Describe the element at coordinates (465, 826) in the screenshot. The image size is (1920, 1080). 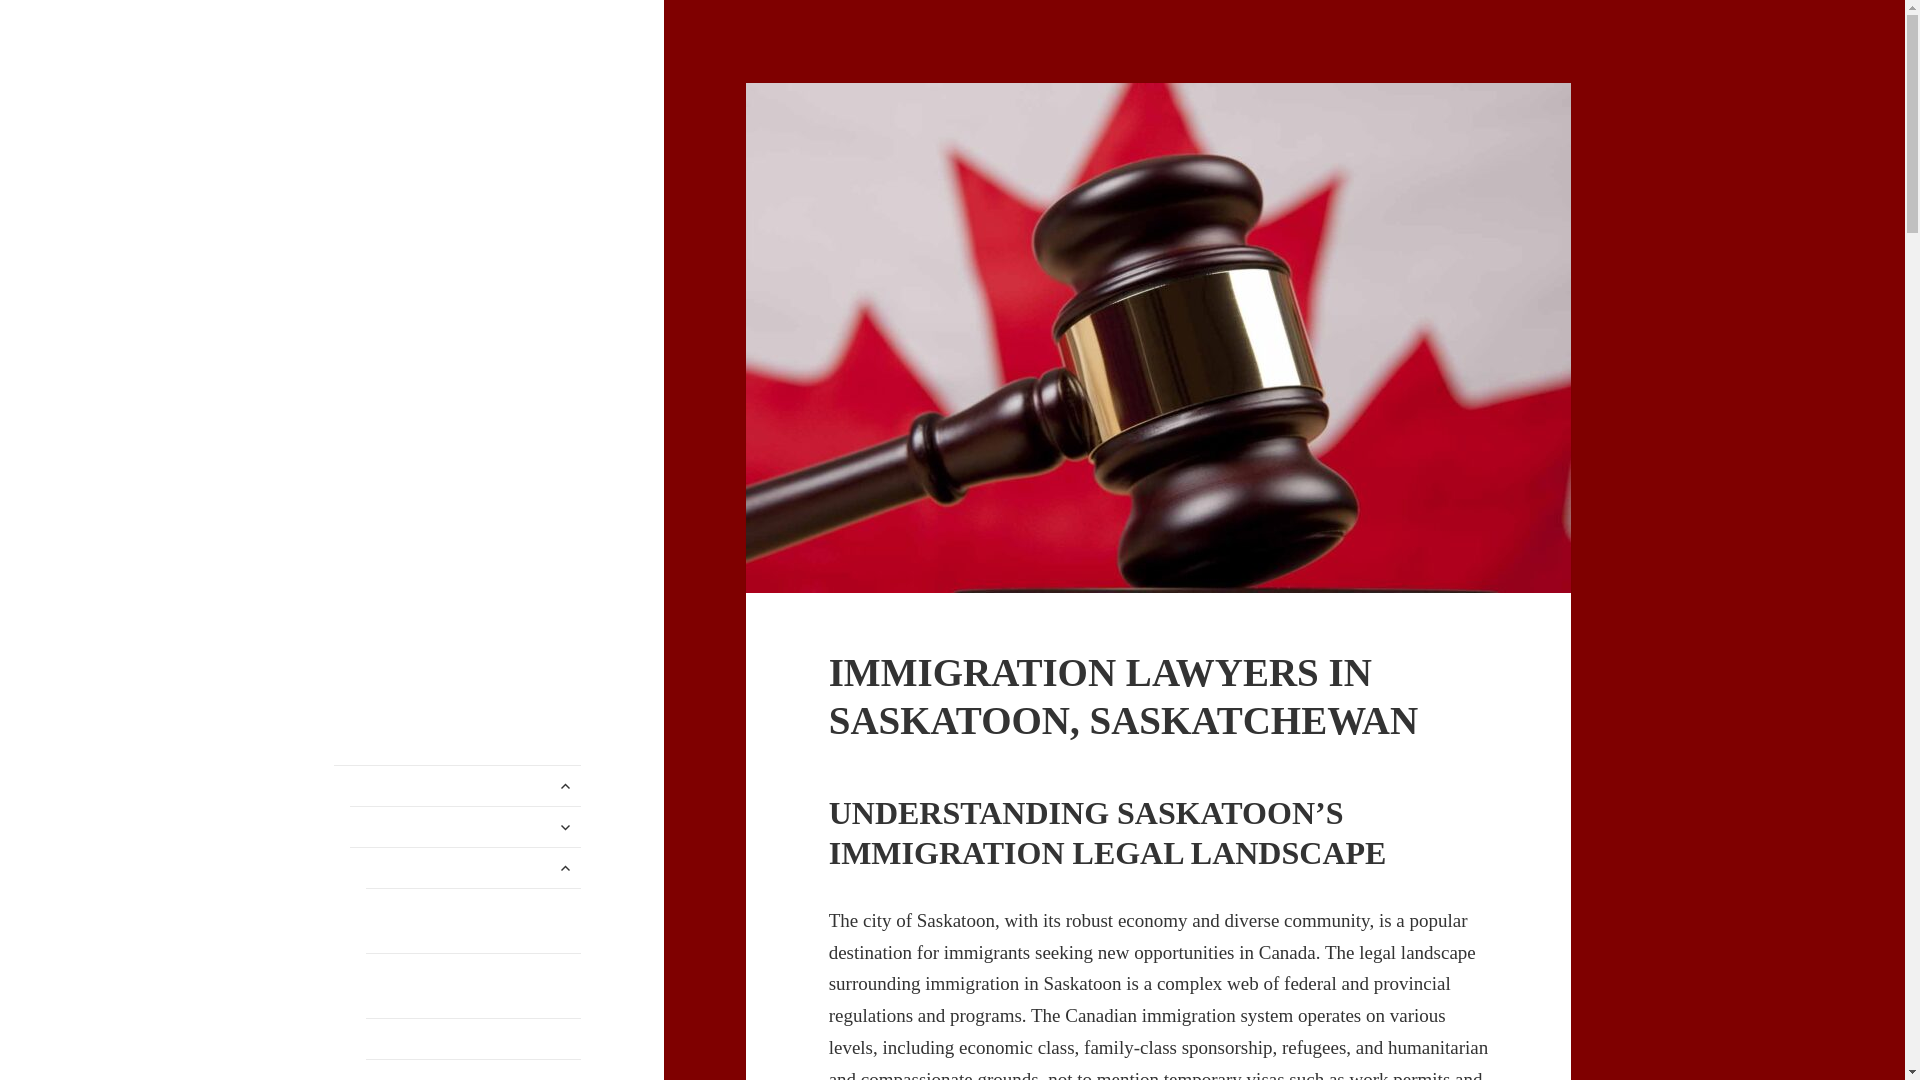
I see `Practice Areas` at that location.